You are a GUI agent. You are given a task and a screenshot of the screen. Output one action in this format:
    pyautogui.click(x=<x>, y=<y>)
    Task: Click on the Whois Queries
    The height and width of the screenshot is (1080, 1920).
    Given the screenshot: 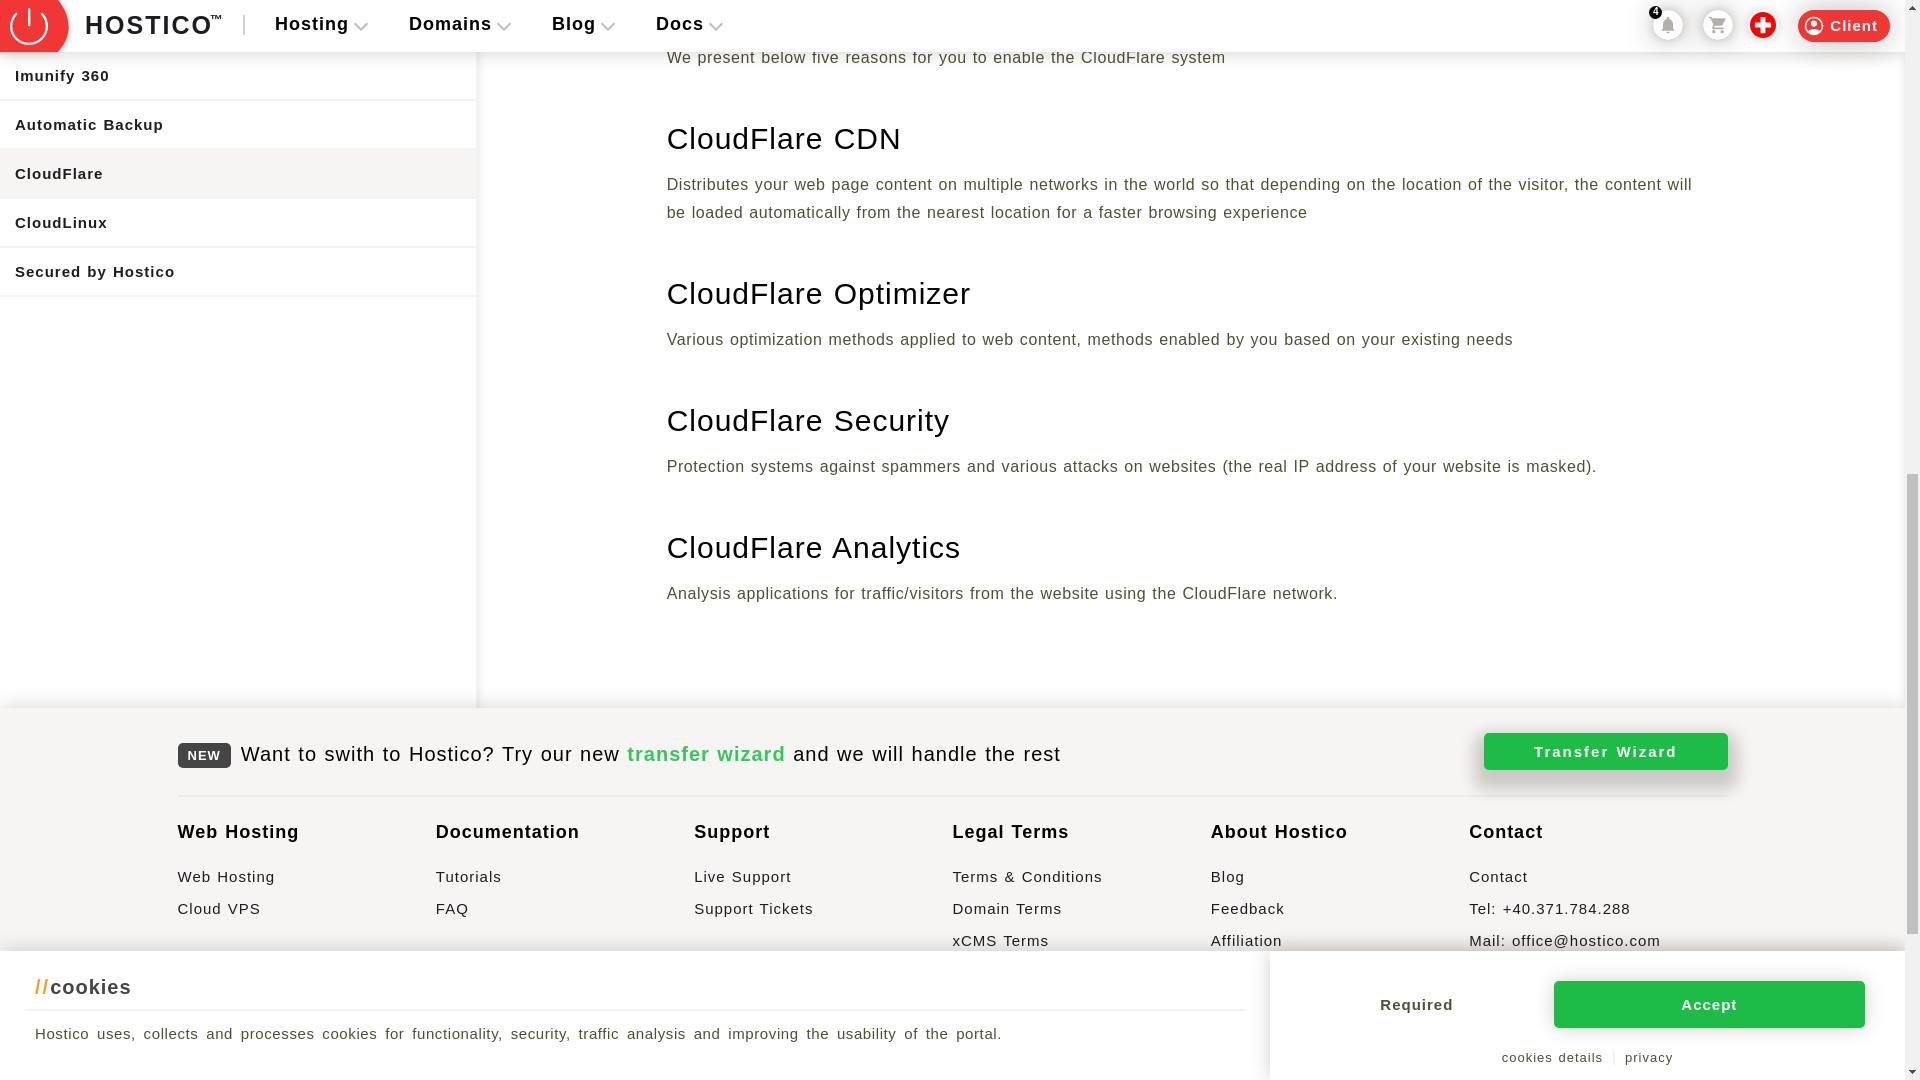 What is the action you would take?
    pyautogui.click(x=306, y=1074)
    